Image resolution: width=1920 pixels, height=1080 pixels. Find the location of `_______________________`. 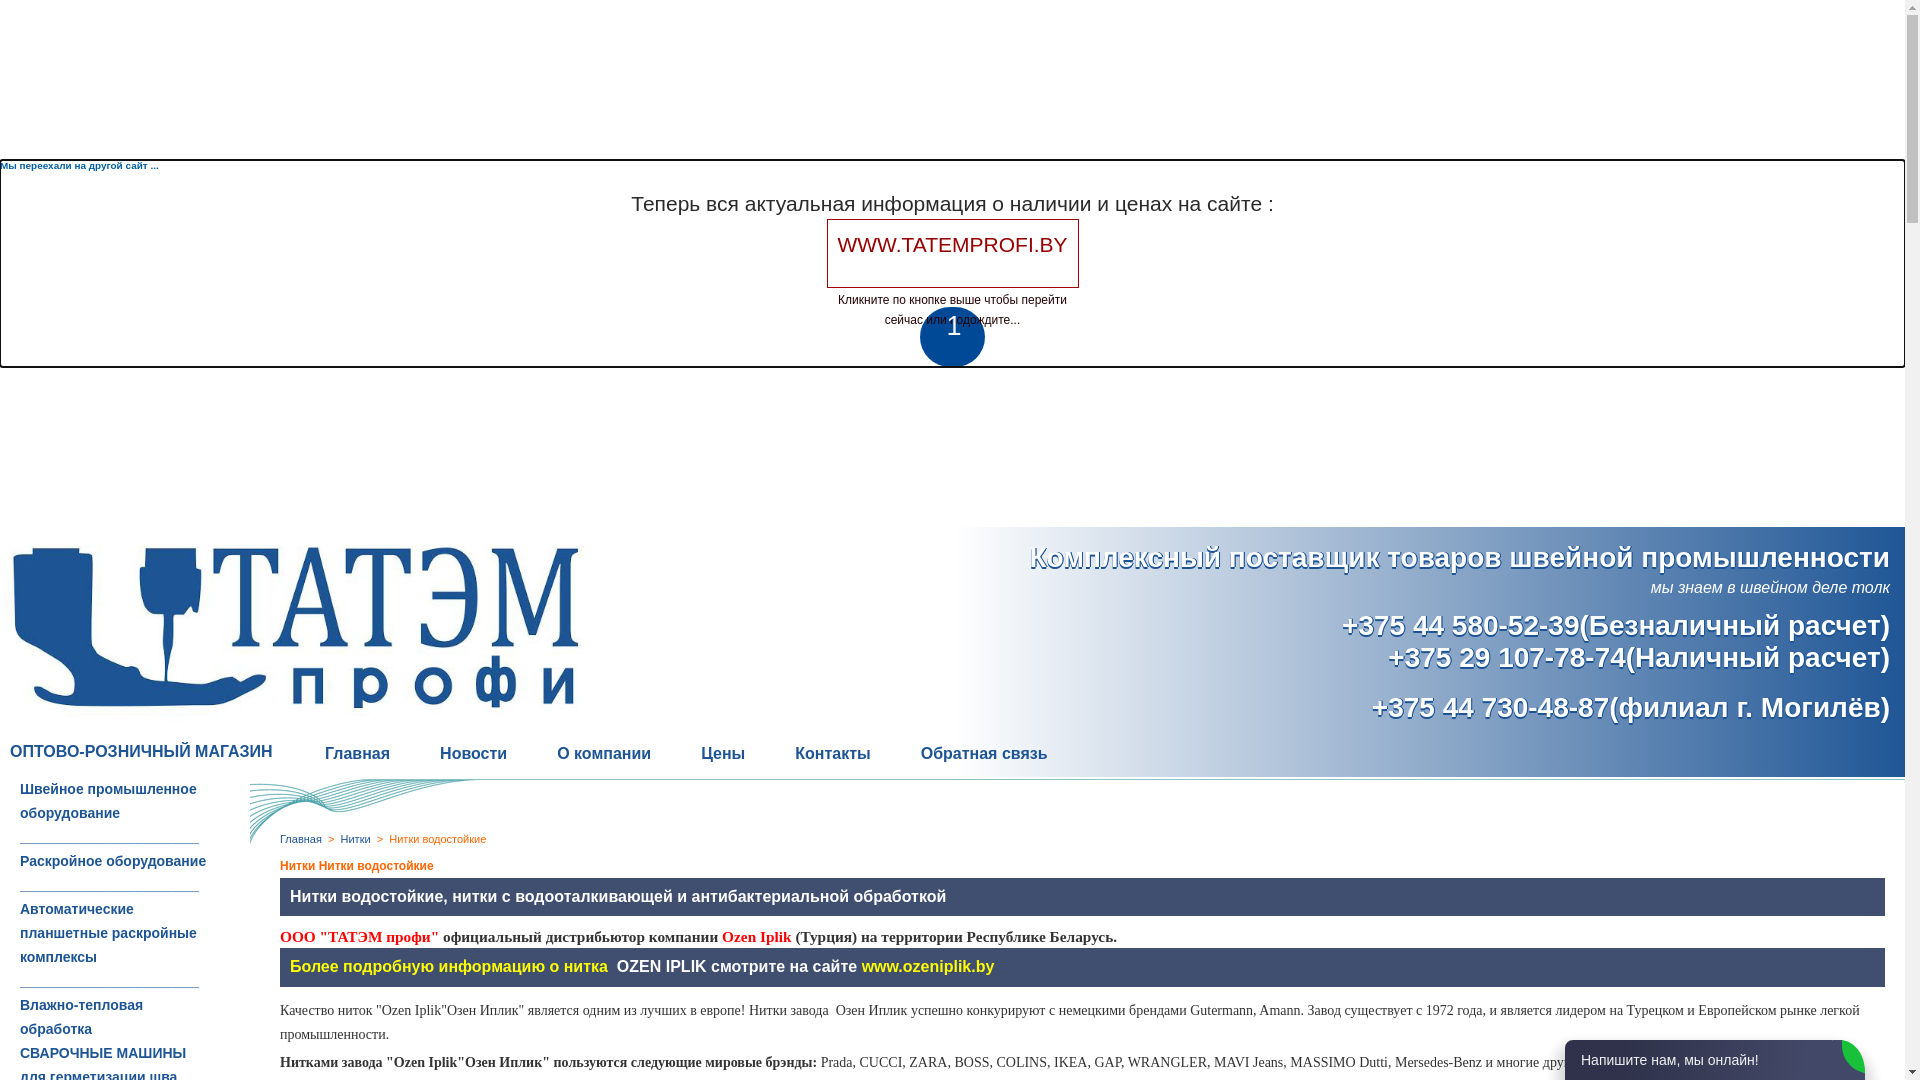

_______________________ is located at coordinates (110, 837).